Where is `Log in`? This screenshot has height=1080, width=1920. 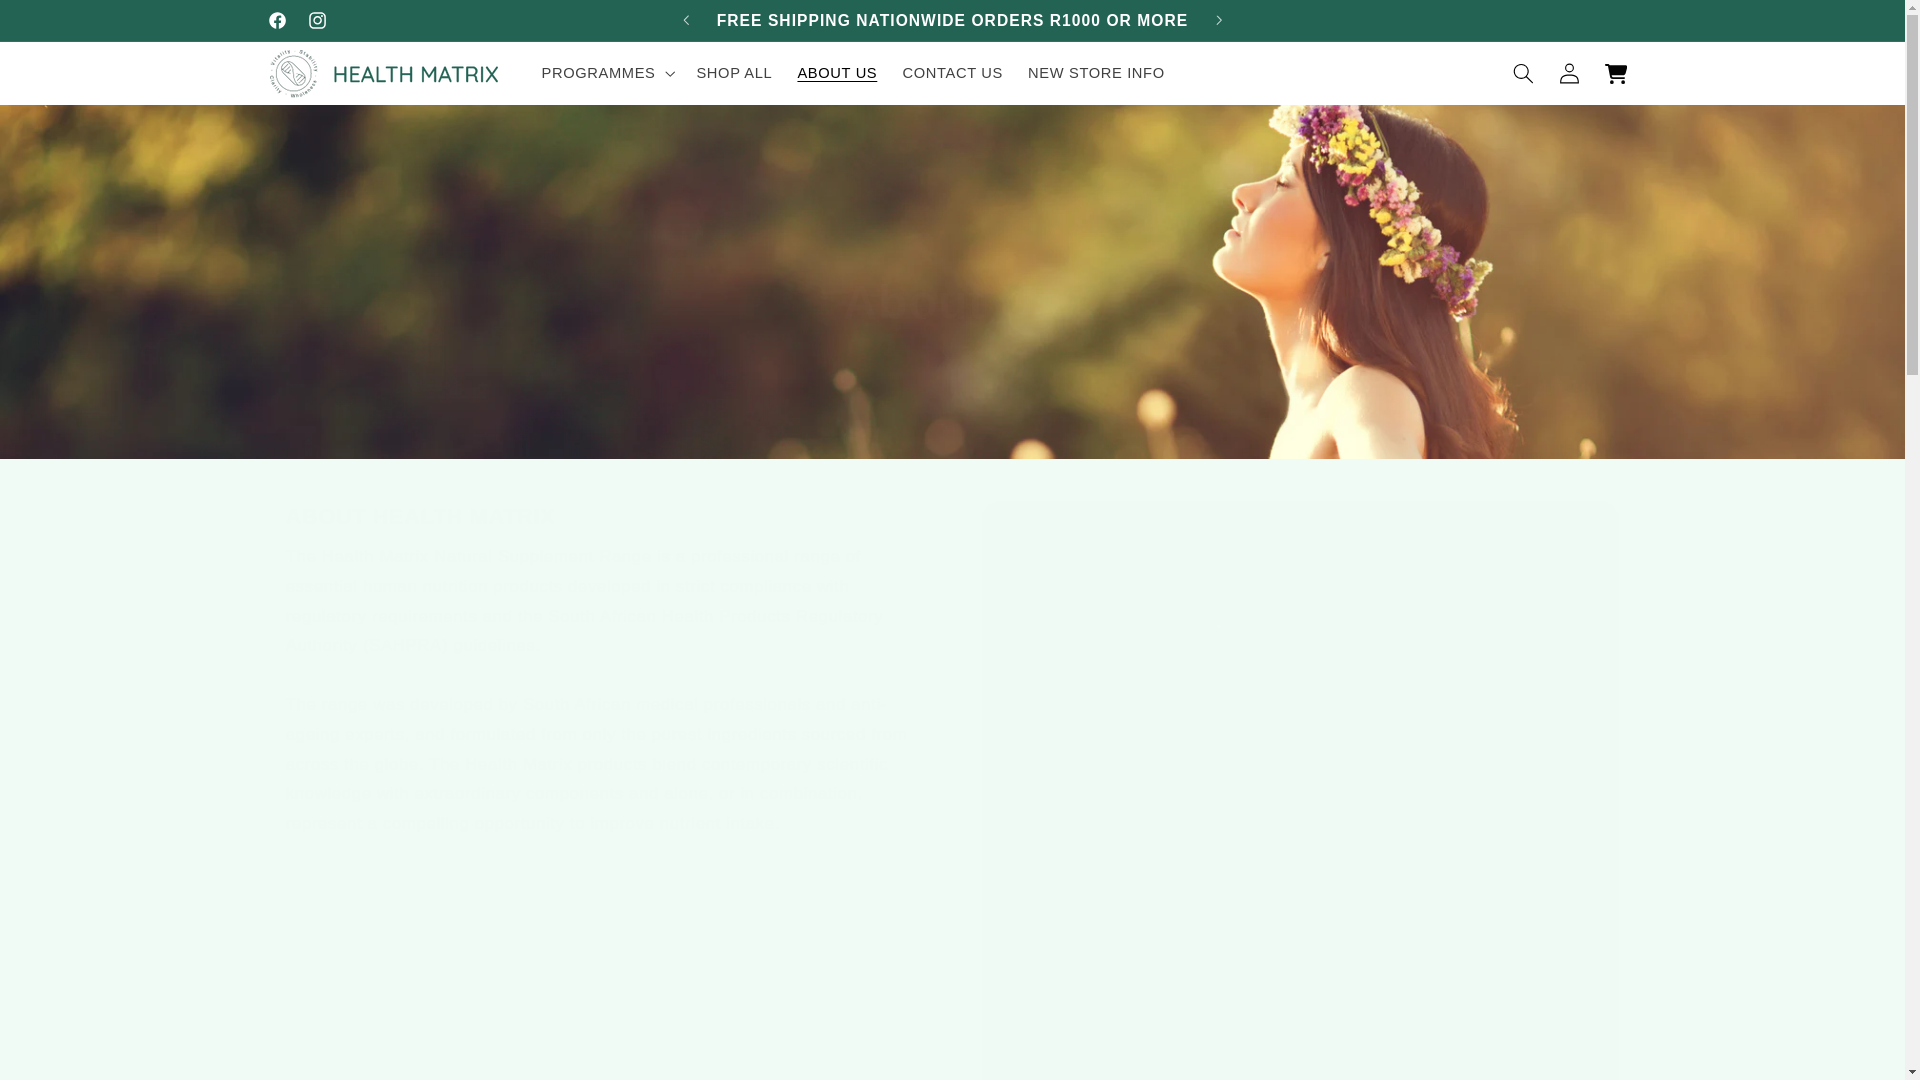 Log in is located at coordinates (1570, 72).